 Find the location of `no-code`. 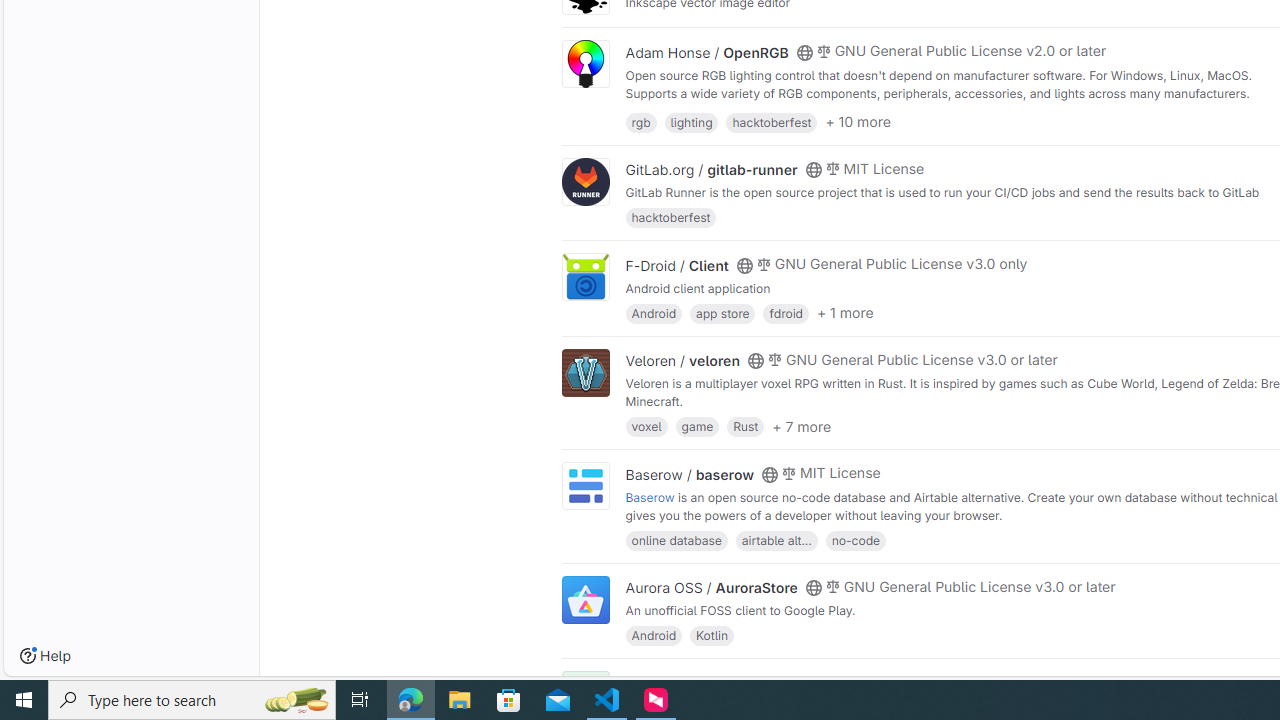

no-code is located at coordinates (854, 540).